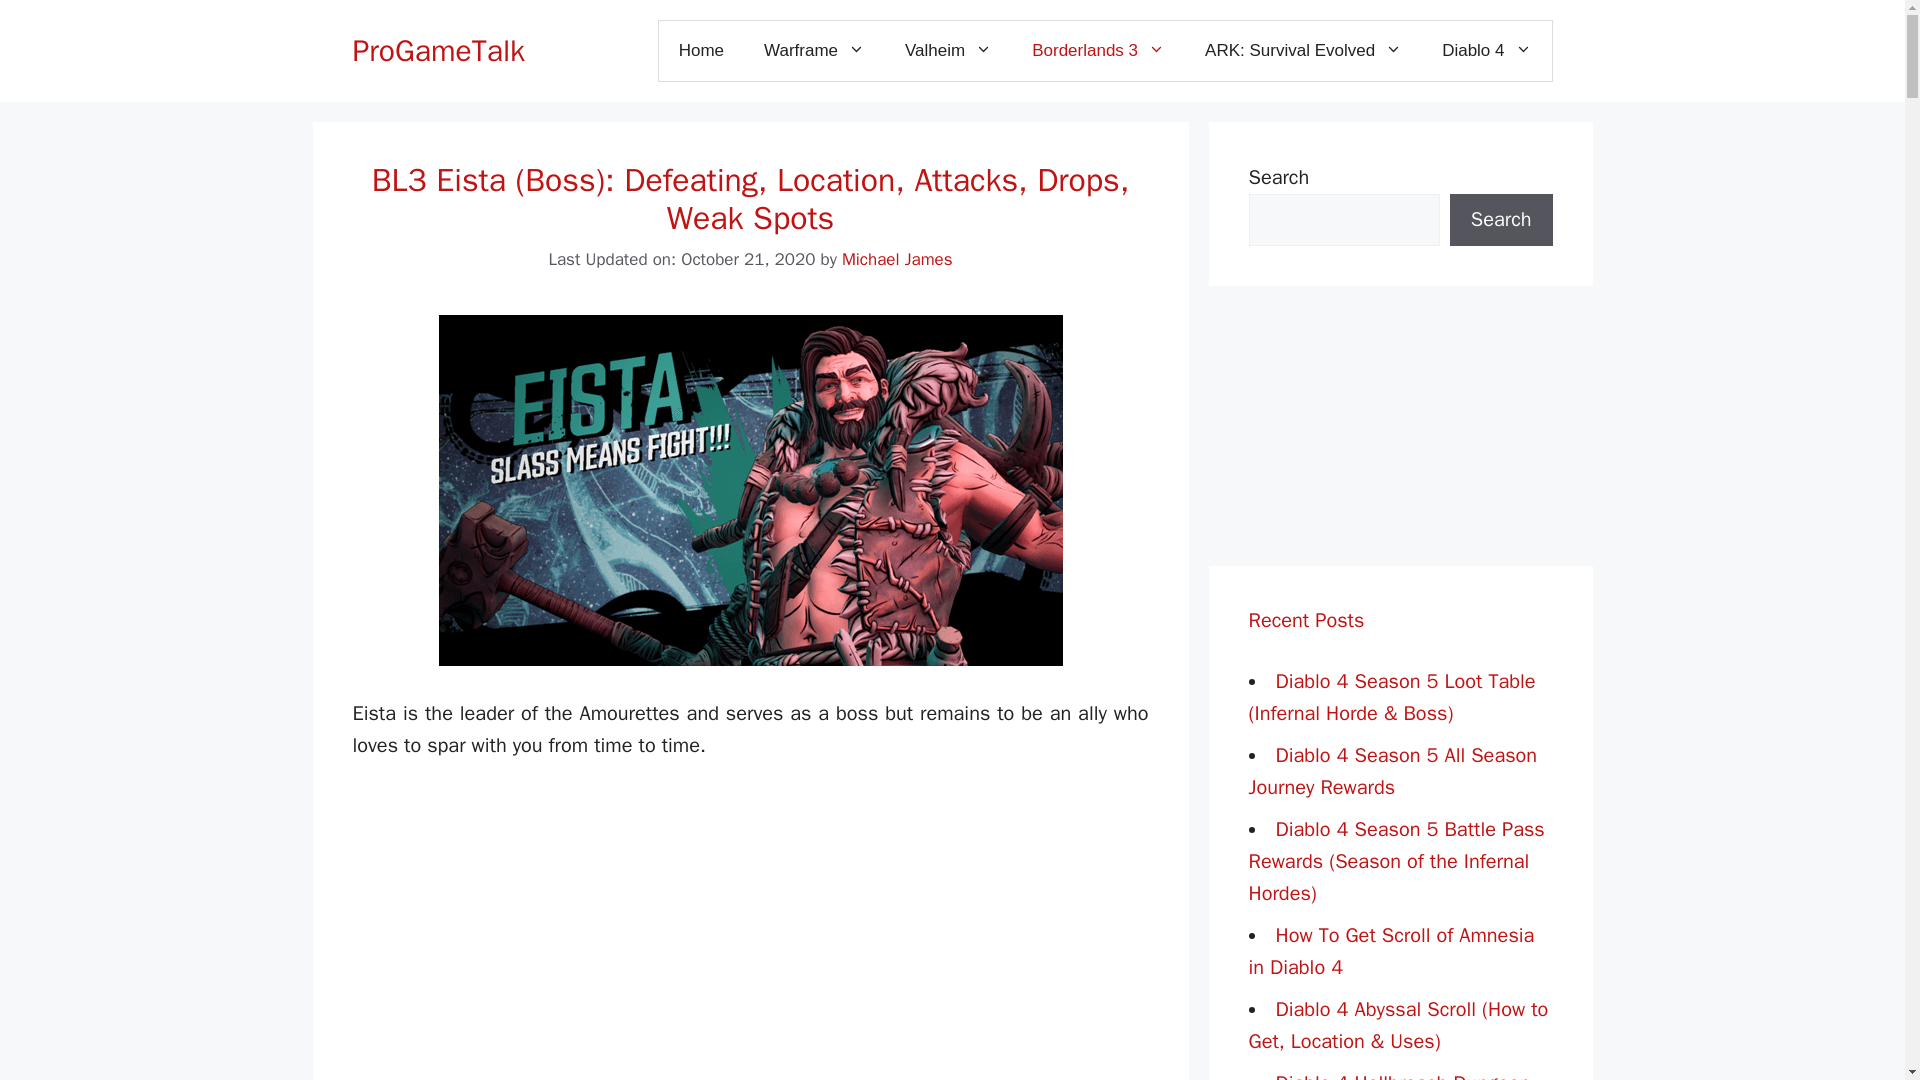 The image size is (1920, 1080). Describe the element at coordinates (814, 50) in the screenshot. I see `Warframe` at that location.